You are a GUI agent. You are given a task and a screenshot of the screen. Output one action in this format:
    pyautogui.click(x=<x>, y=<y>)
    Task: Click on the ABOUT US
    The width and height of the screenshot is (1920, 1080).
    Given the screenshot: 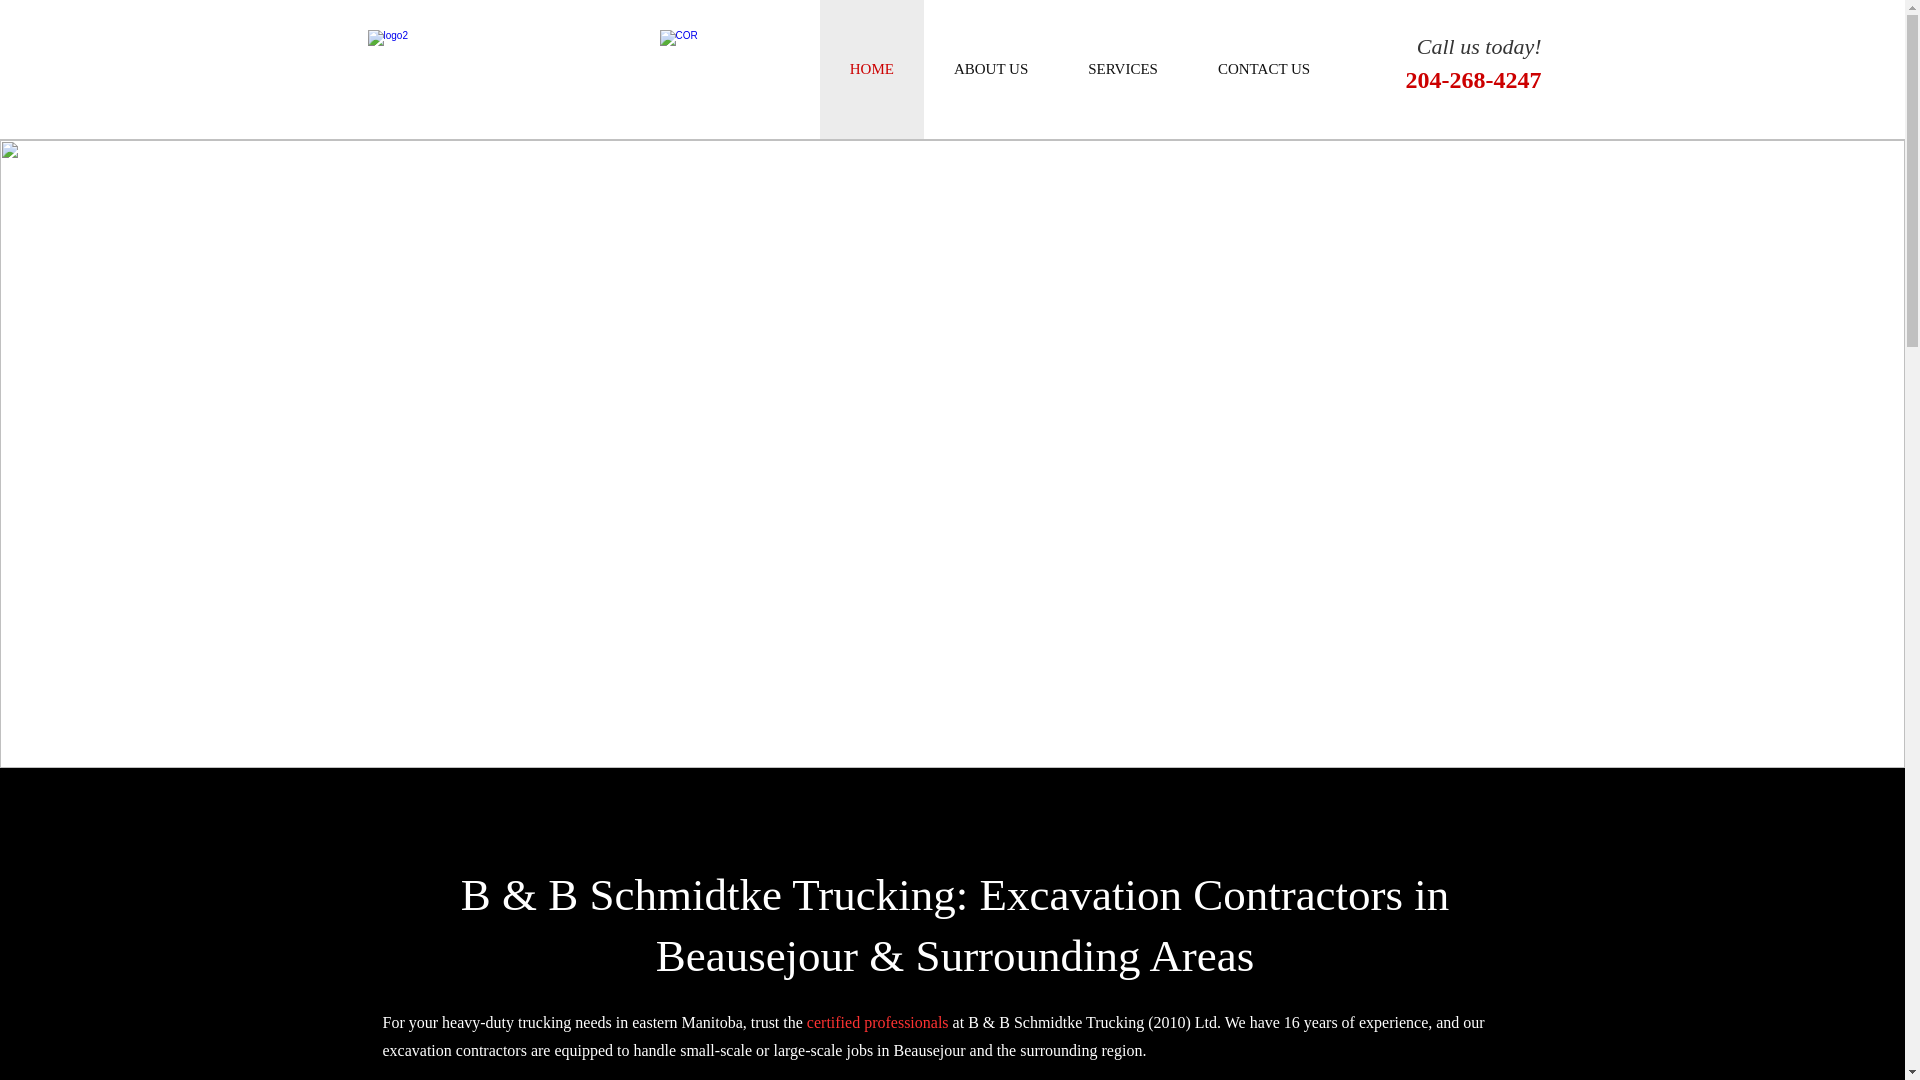 What is the action you would take?
    pyautogui.click(x=991, y=70)
    